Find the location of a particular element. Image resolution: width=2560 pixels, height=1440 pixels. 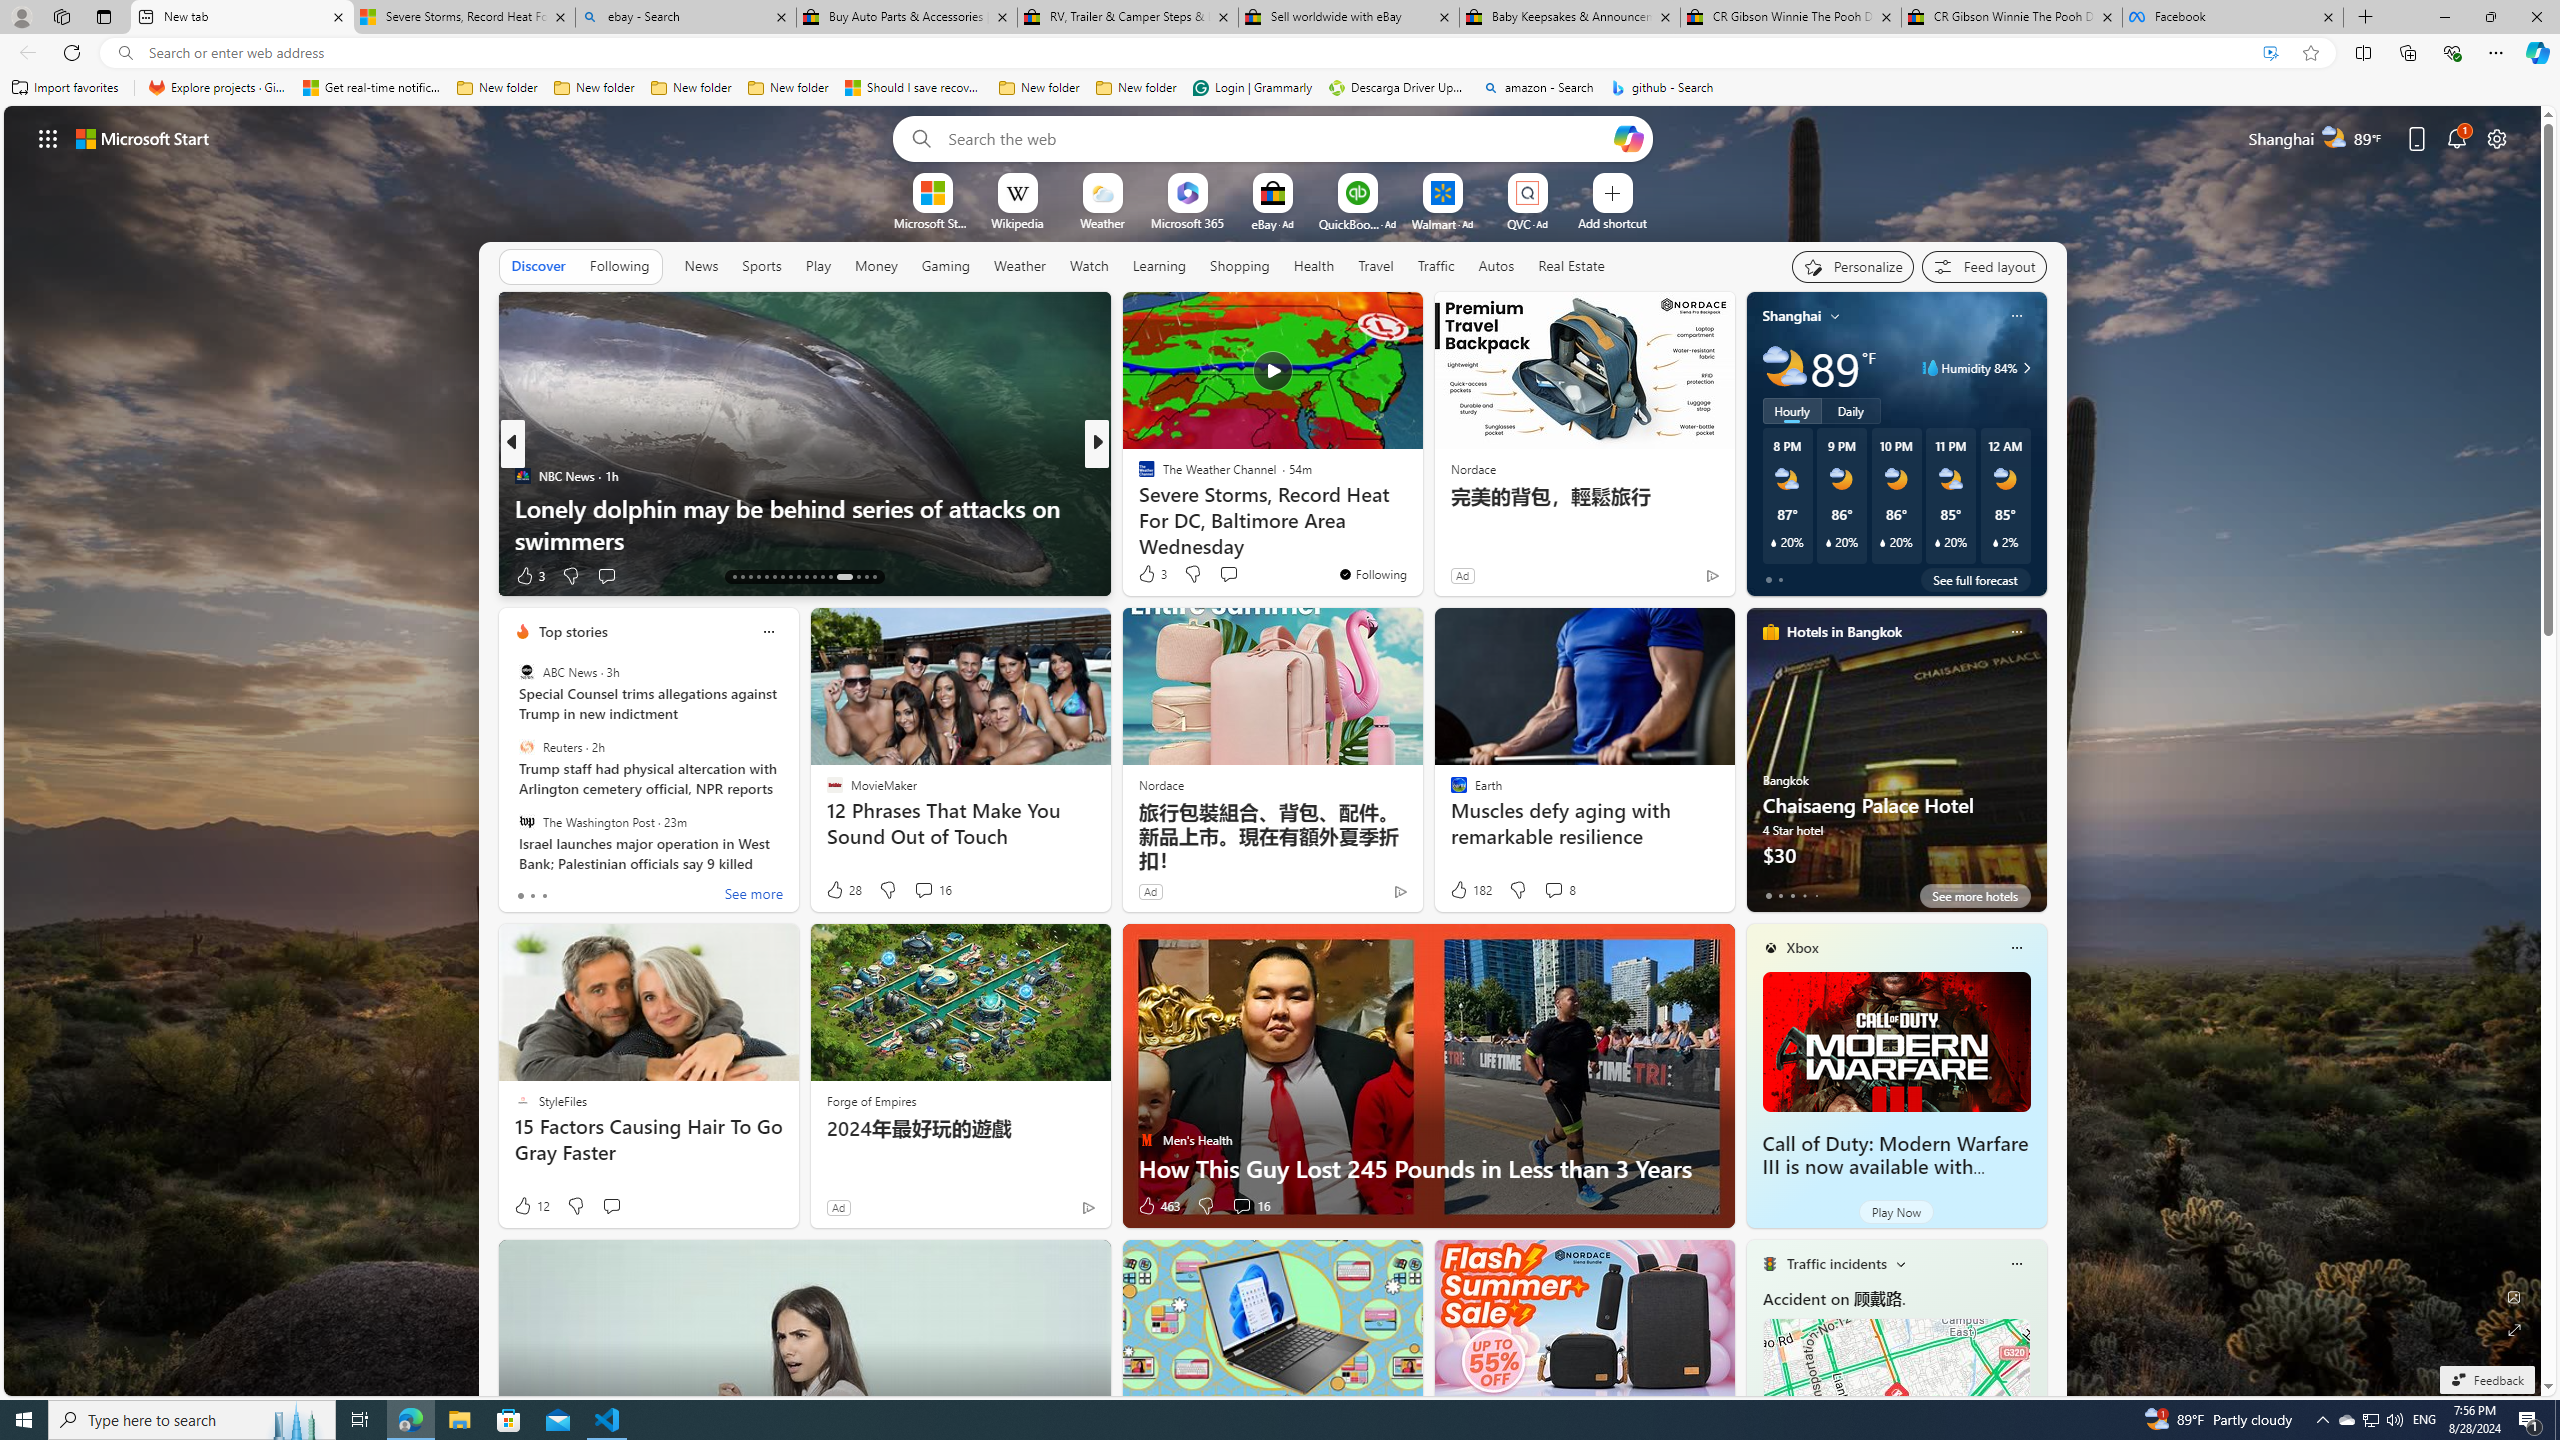

Personalize your feed" is located at coordinates (1853, 266).